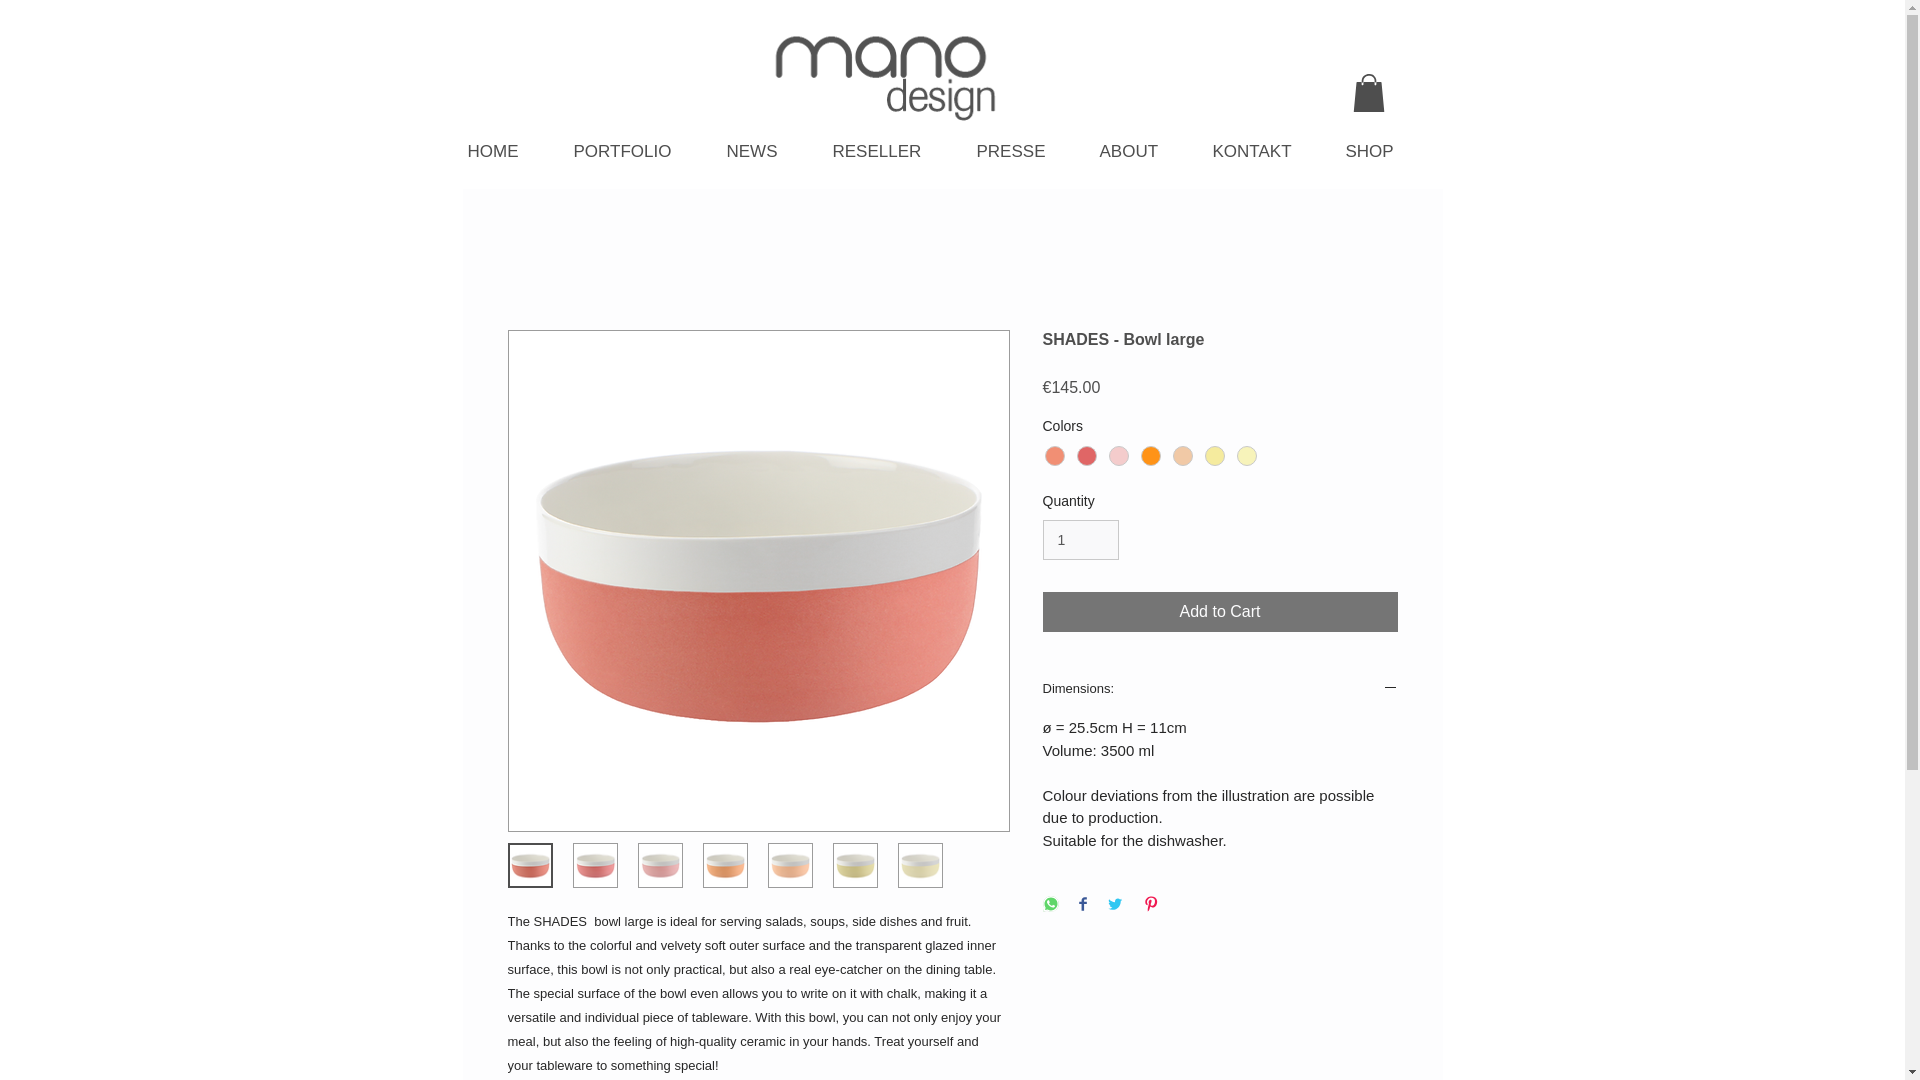 The image size is (1920, 1080). What do you see at coordinates (1220, 690) in the screenshot?
I see `Dimensions:` at bounding box center [1220, 690].